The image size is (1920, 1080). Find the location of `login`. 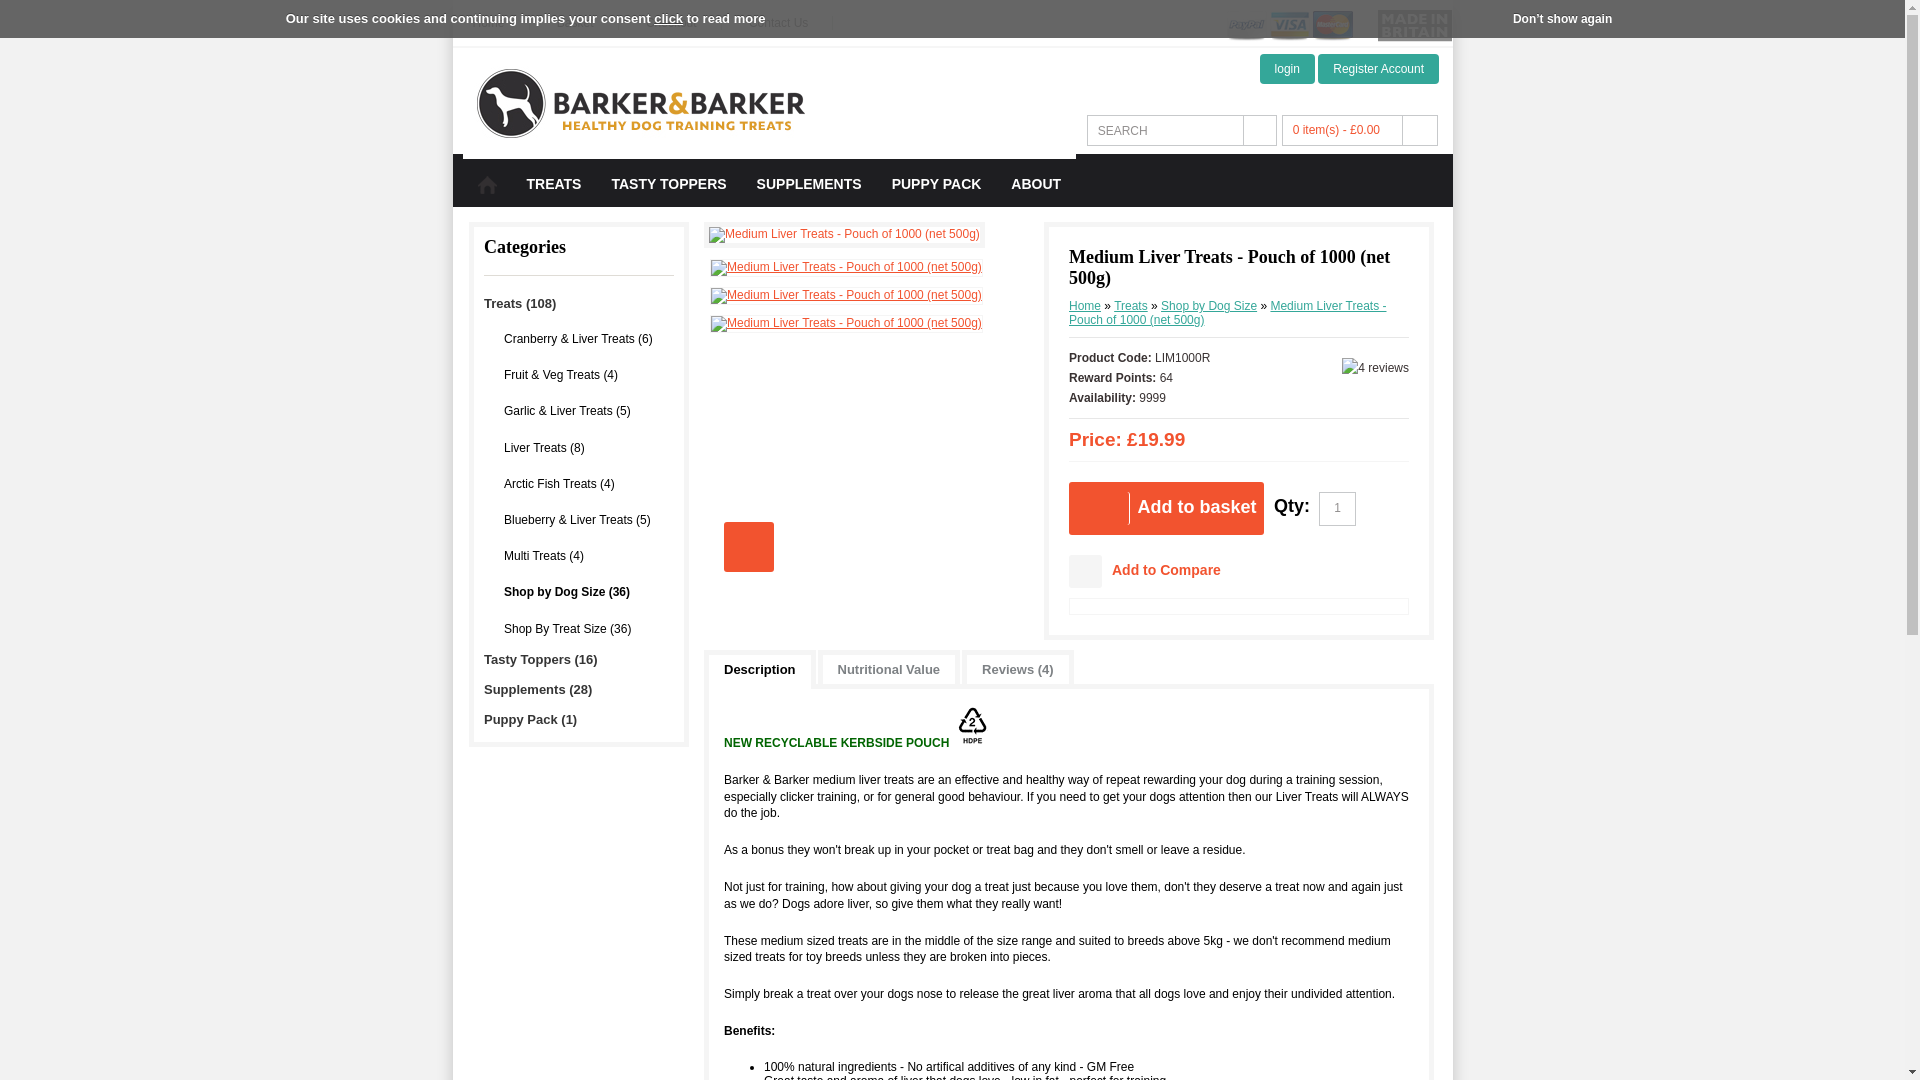

login is located at coordinates (1287, 69).